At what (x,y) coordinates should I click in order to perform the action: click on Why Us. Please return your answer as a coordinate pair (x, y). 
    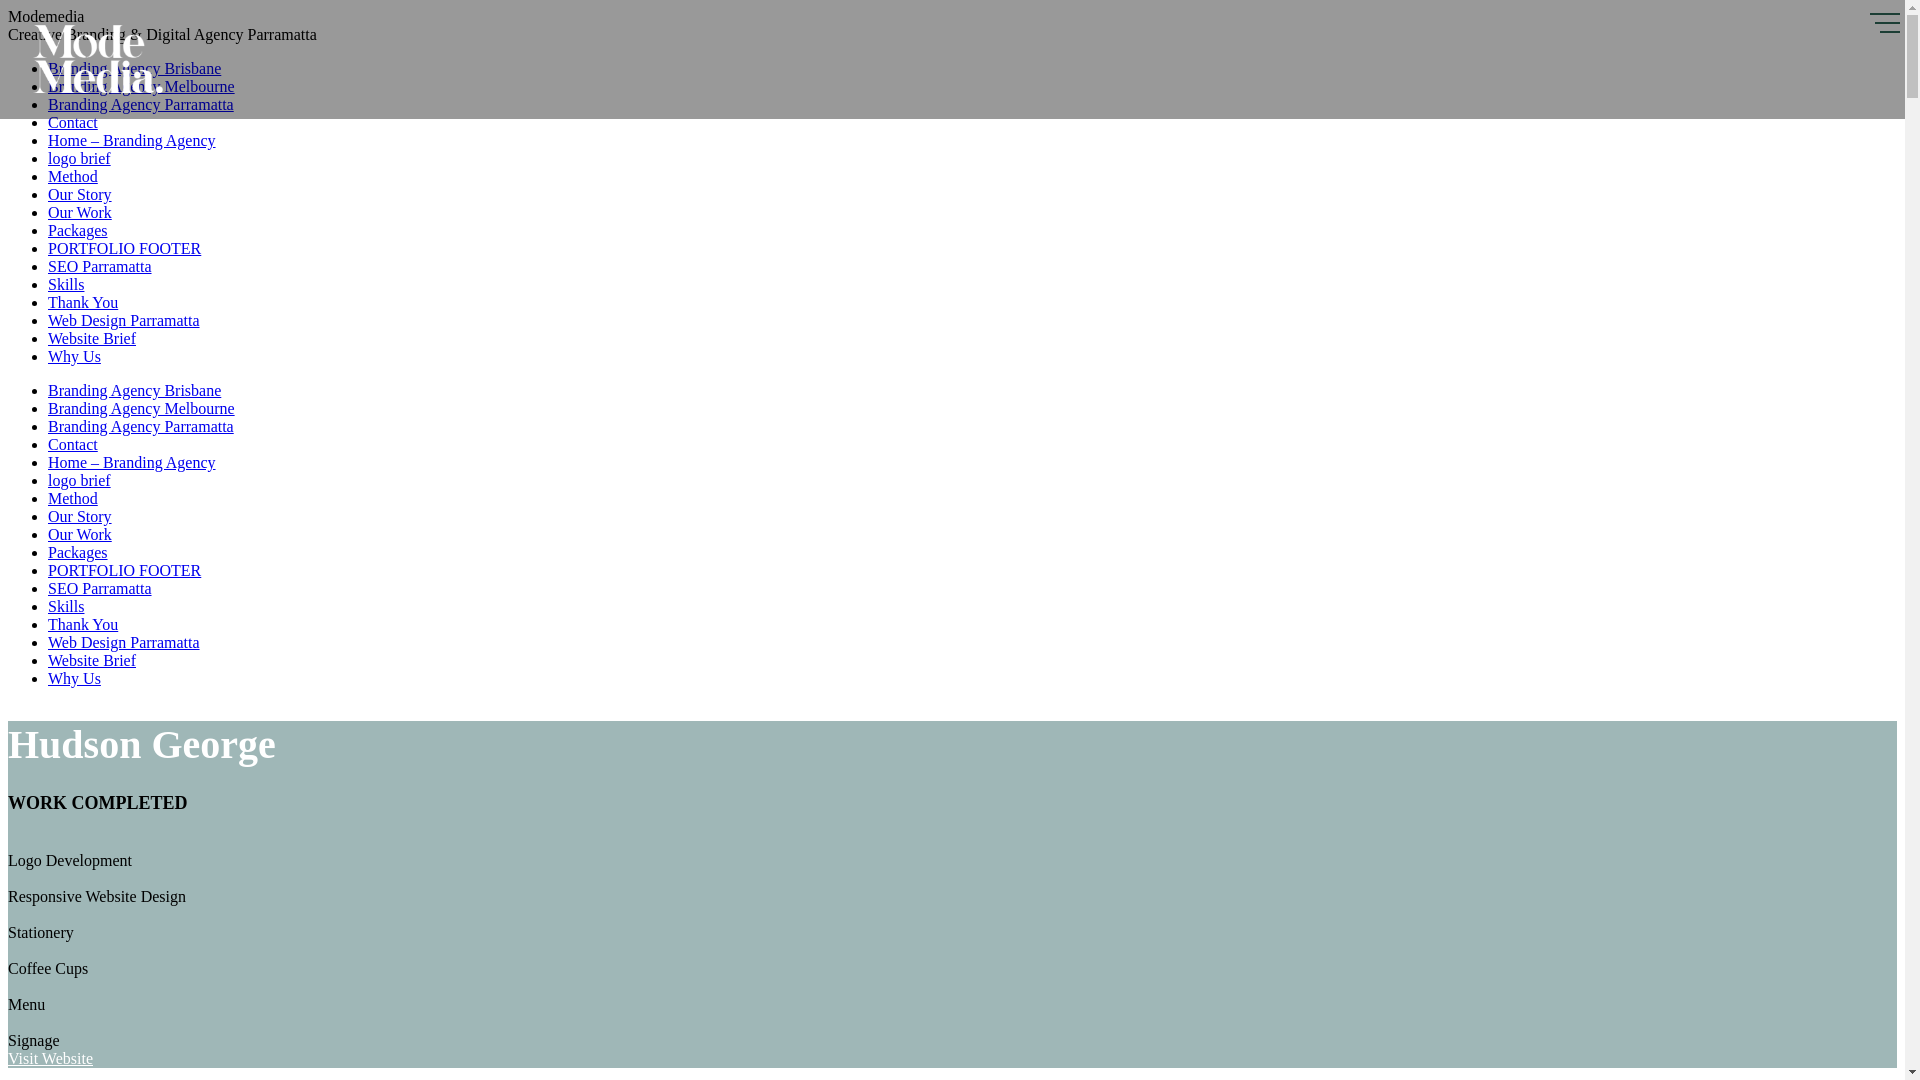
    Looking at the image, I should click on (74, 356).